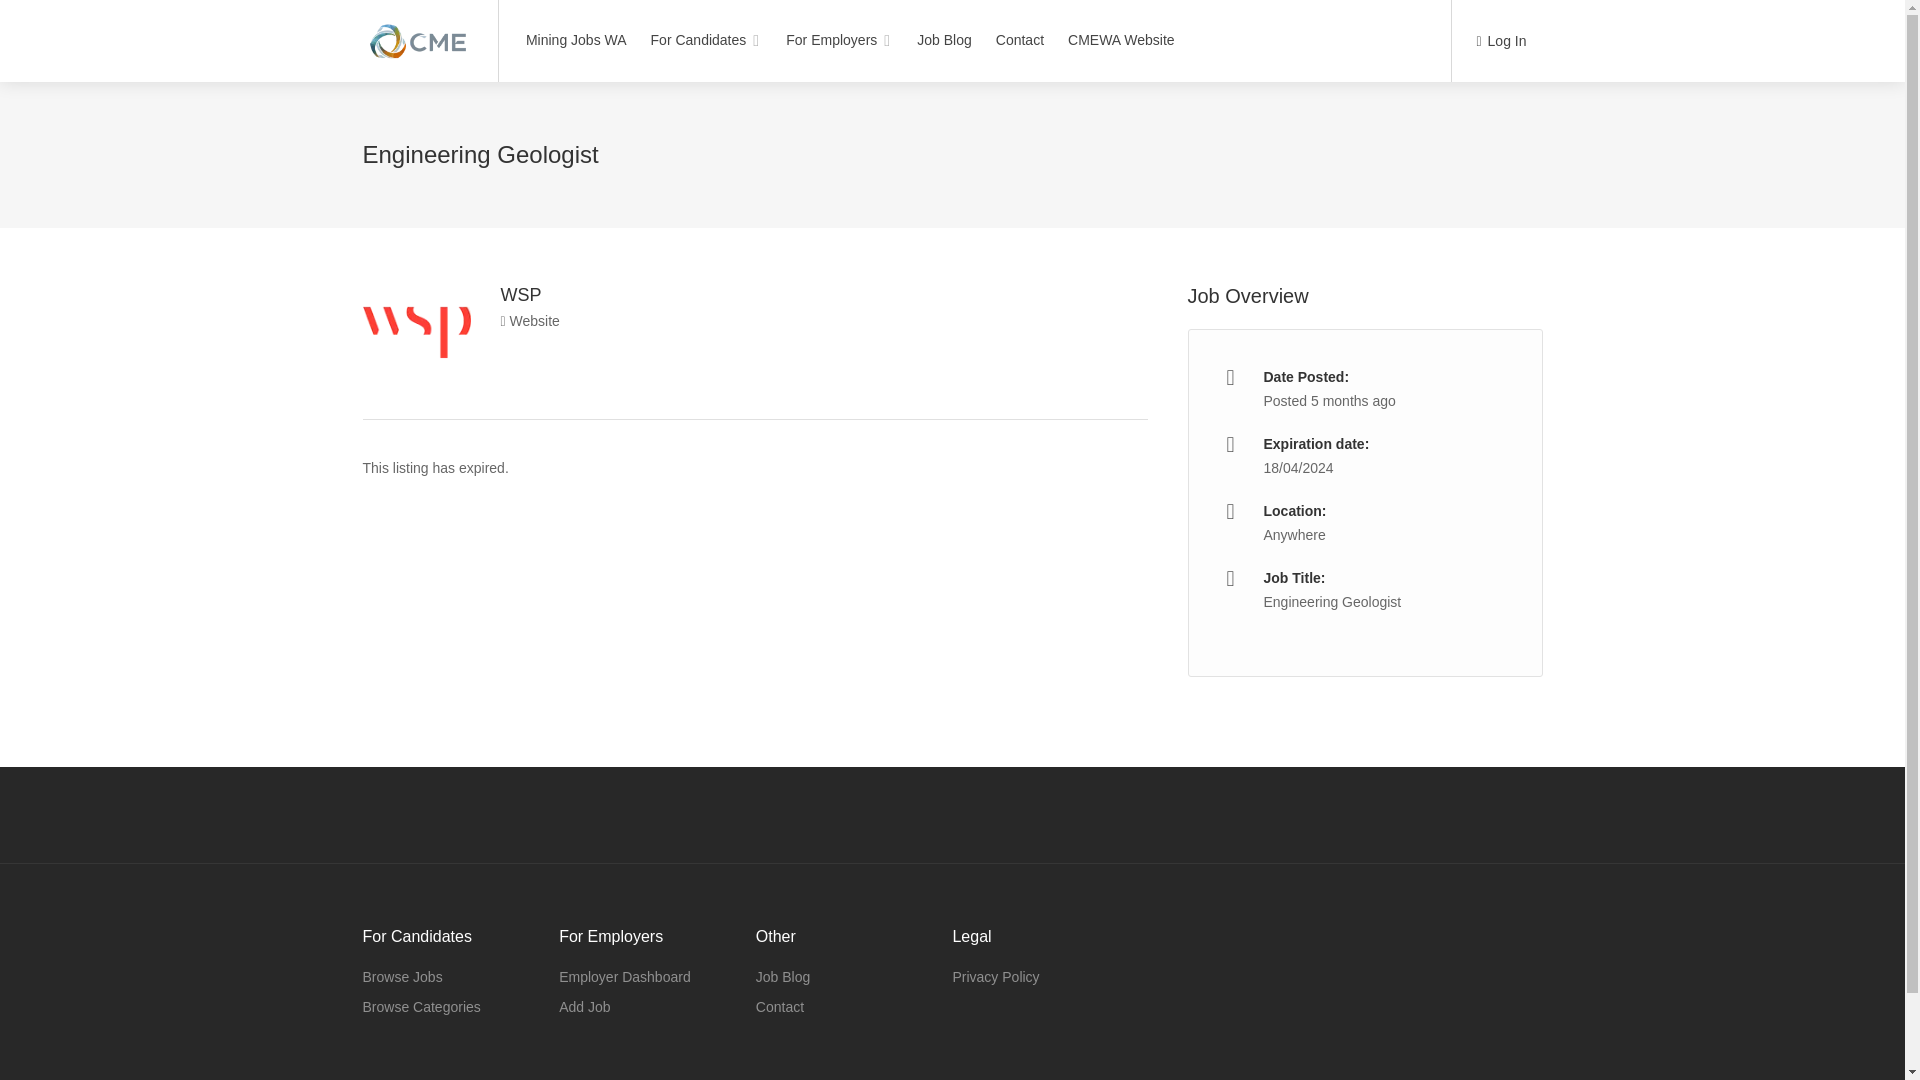 The image size is (1920, 1080). Describe the element at coordinates (584, 1006) in the screenshot. I see `Add Job` at that location.